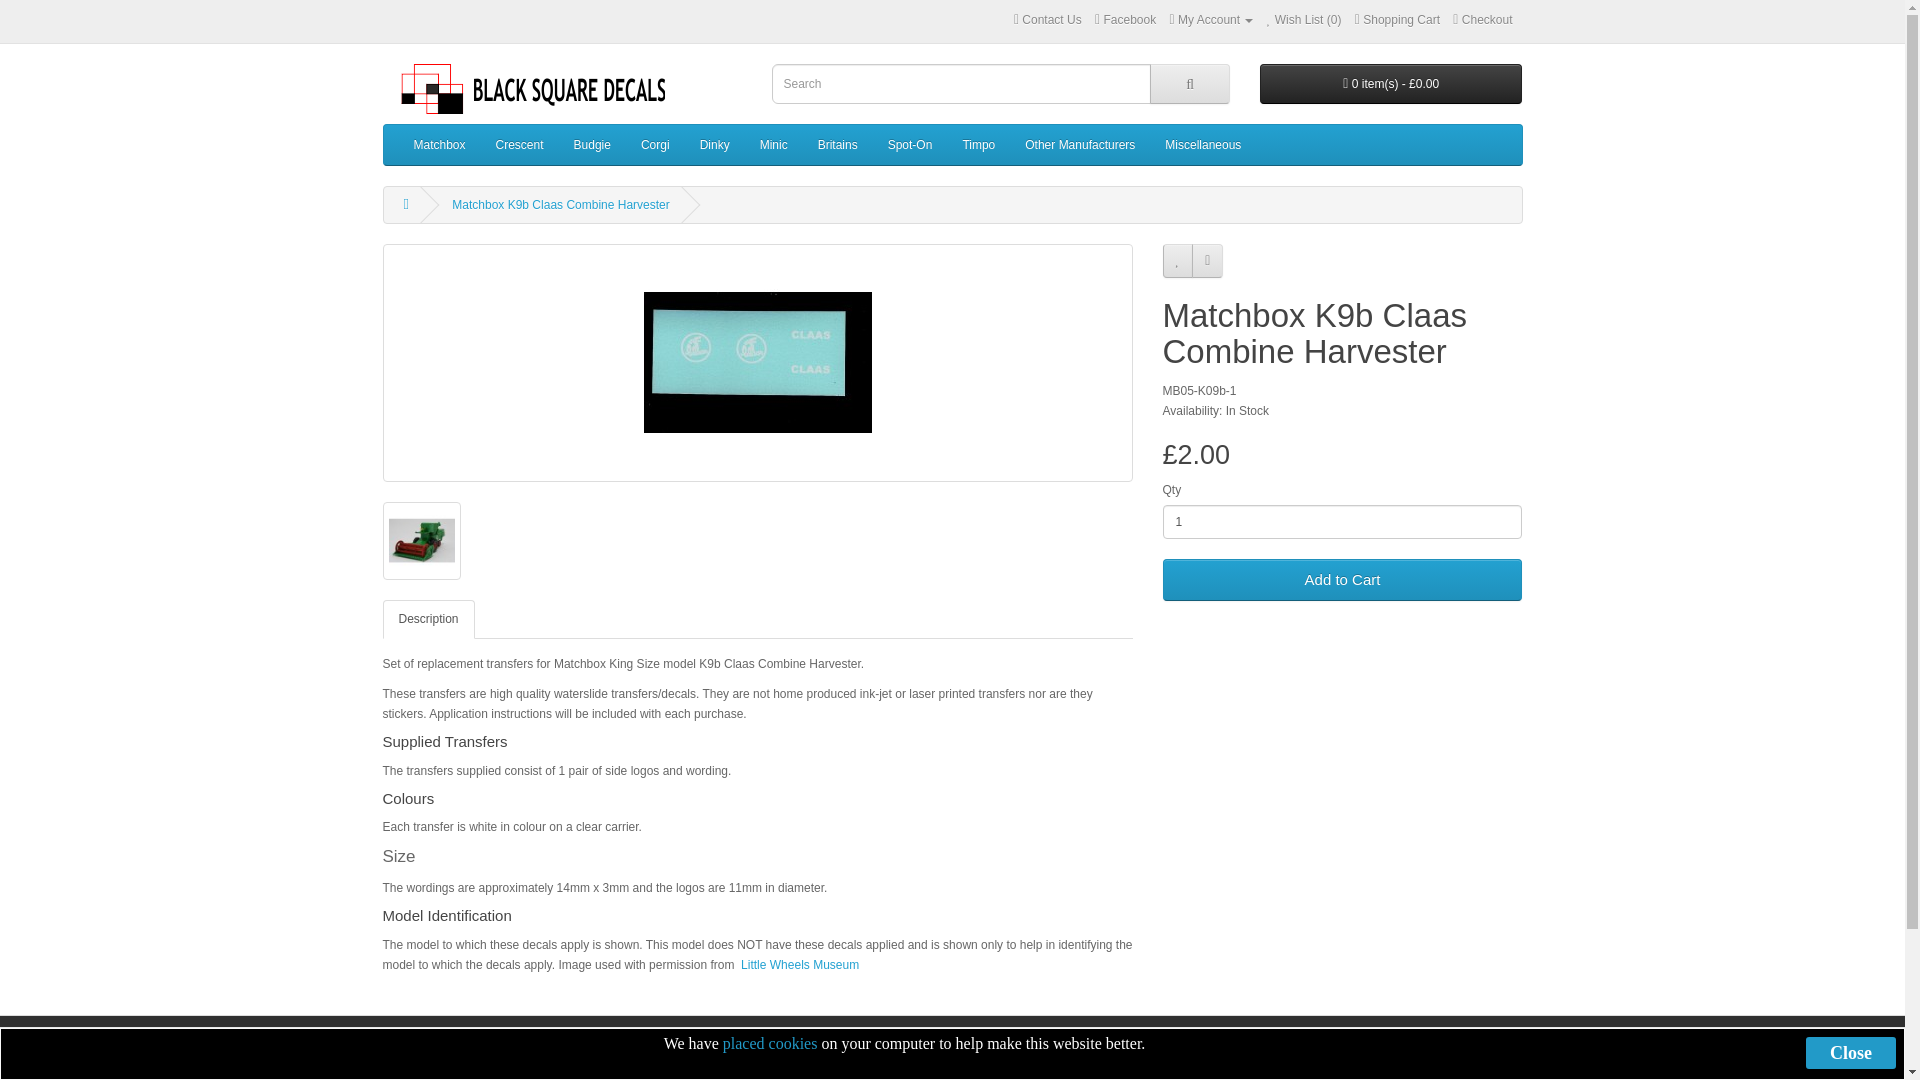 The width and height of the screenshot is (1920, 1080). What do you see at coordinates (757, 362) in the screenshot?
I see `Matchbox K9b Claas Combine Harvester` at bounding box center [757, 362].